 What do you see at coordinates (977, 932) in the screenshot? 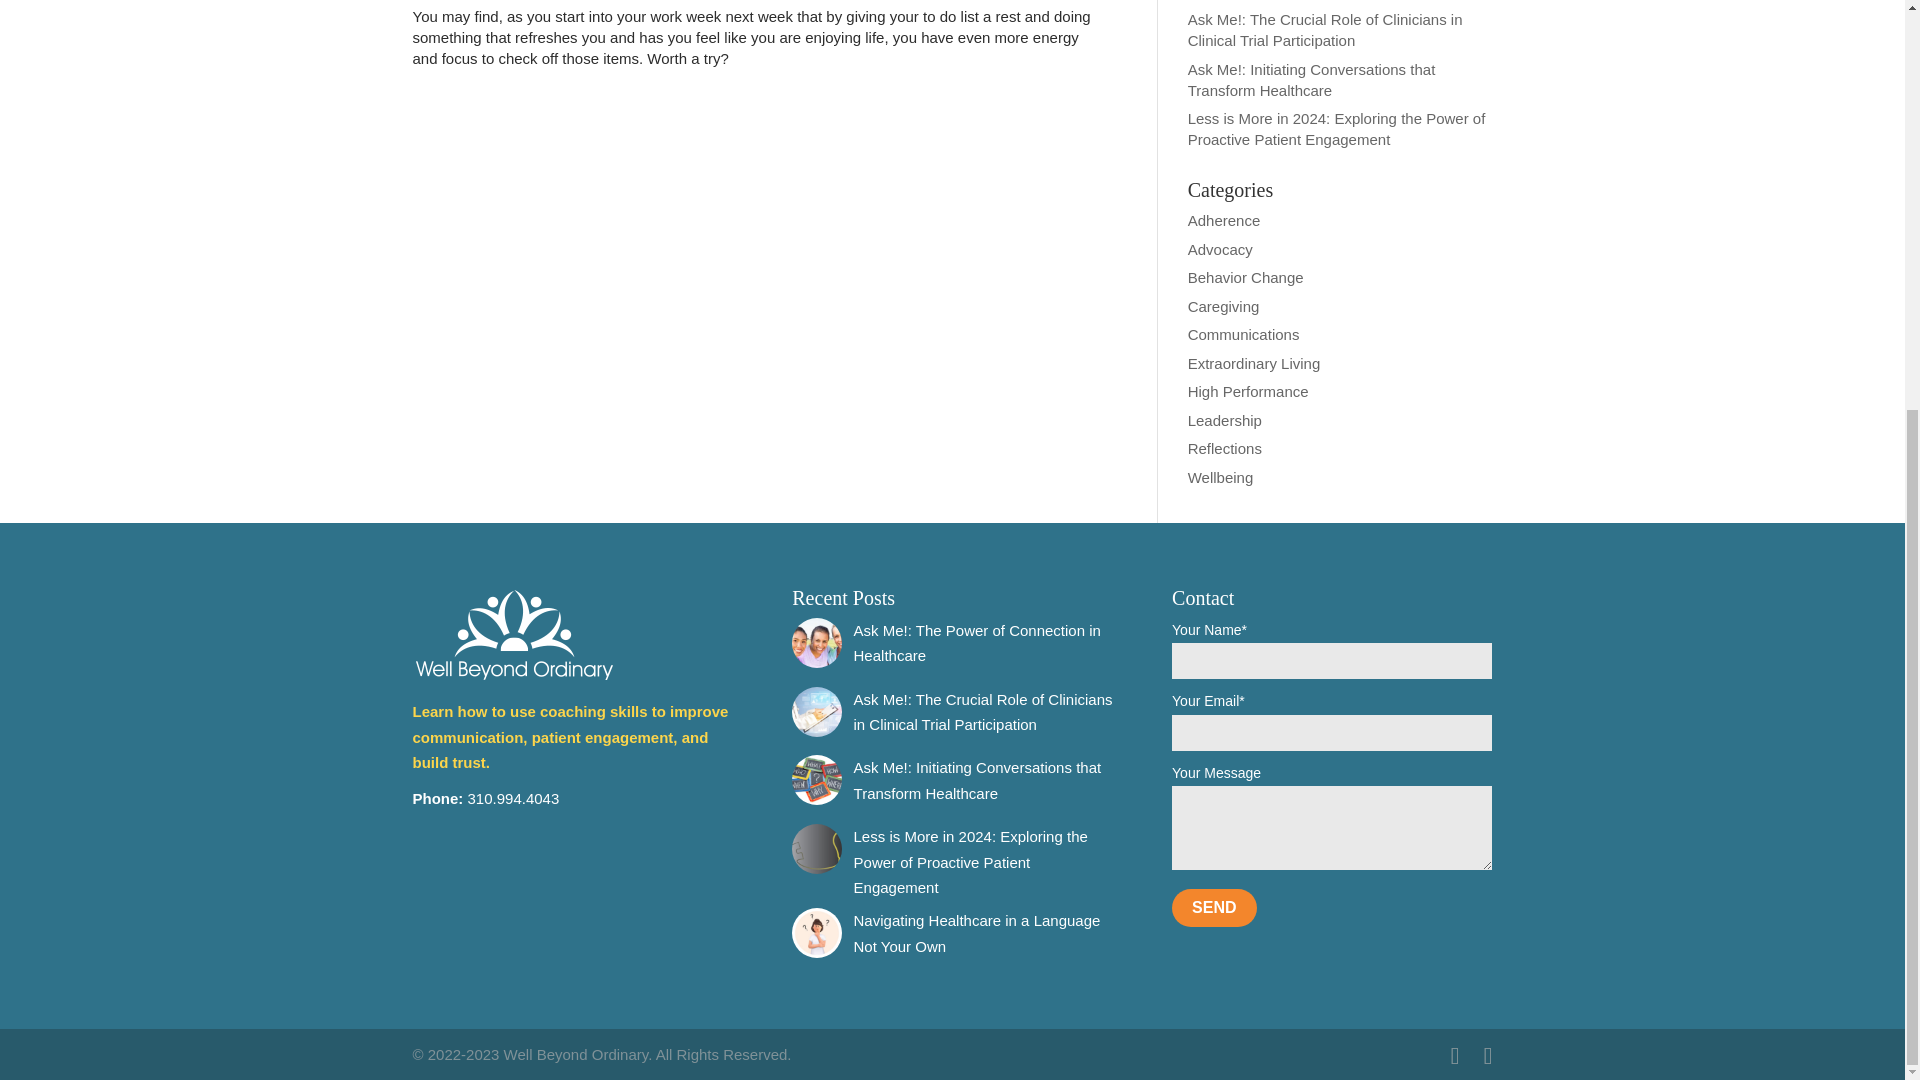
I see `Navigating Healthcare in a Language Not Your Own` at bounding box center [977, 932].